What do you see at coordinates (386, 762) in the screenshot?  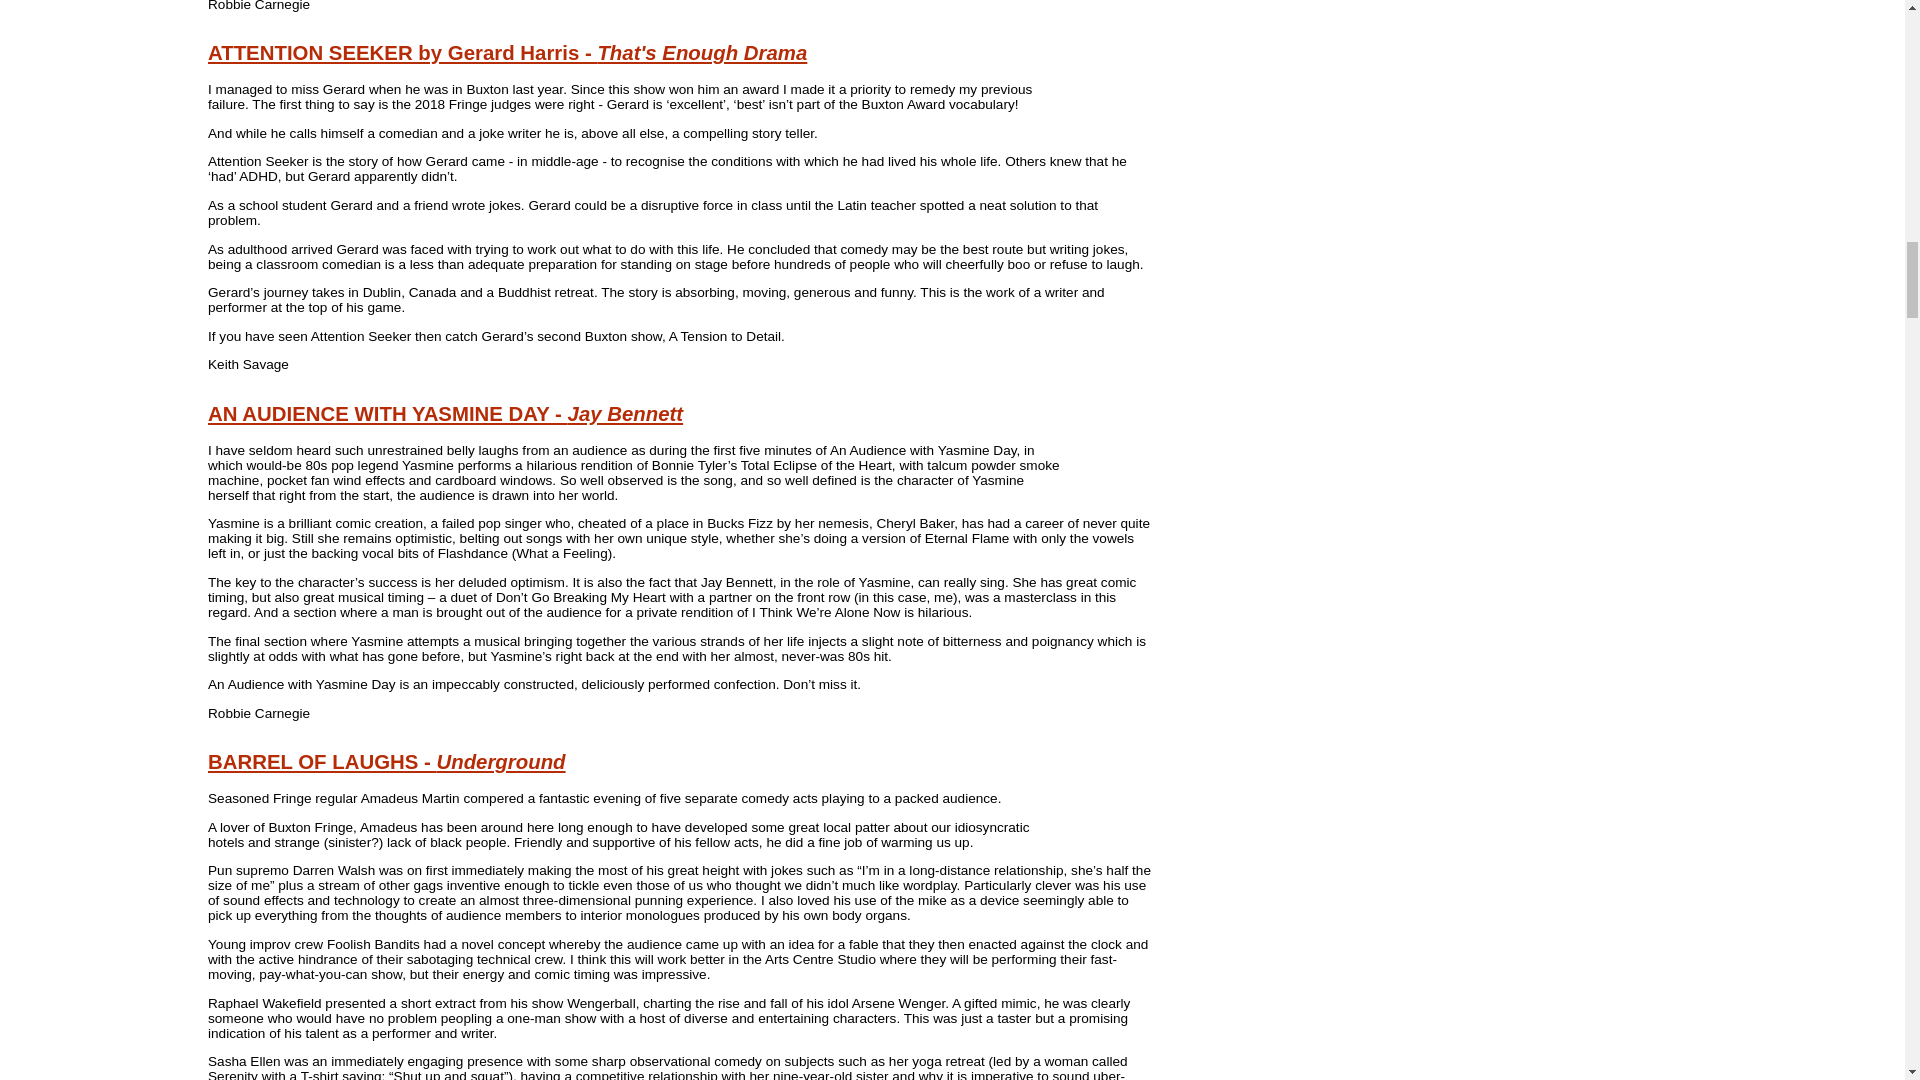 I see `BARREL OF LAUGHS - Underground` at bounding box center [386, 762].